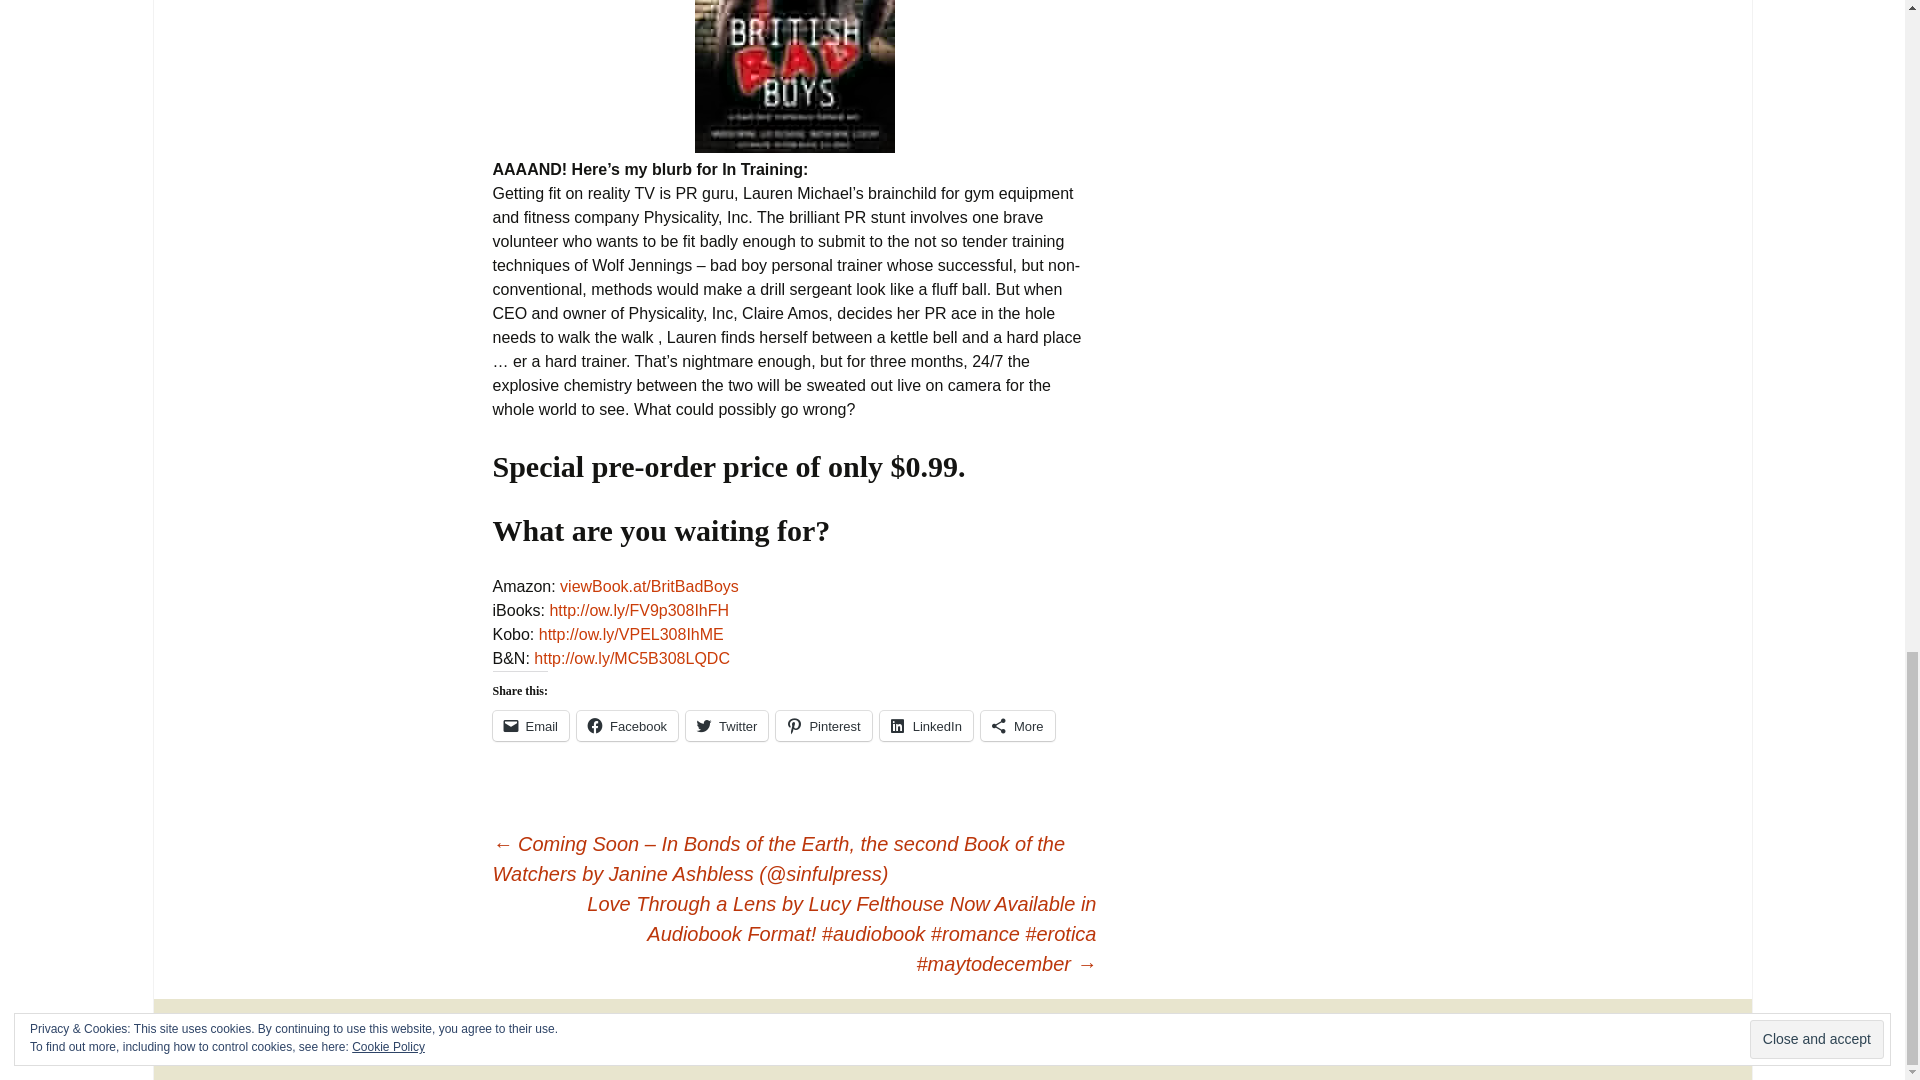 The image size is (1920, 1080). Describe the element at coordinates (1018, 725) in the screenshot. I see `More` at that location.